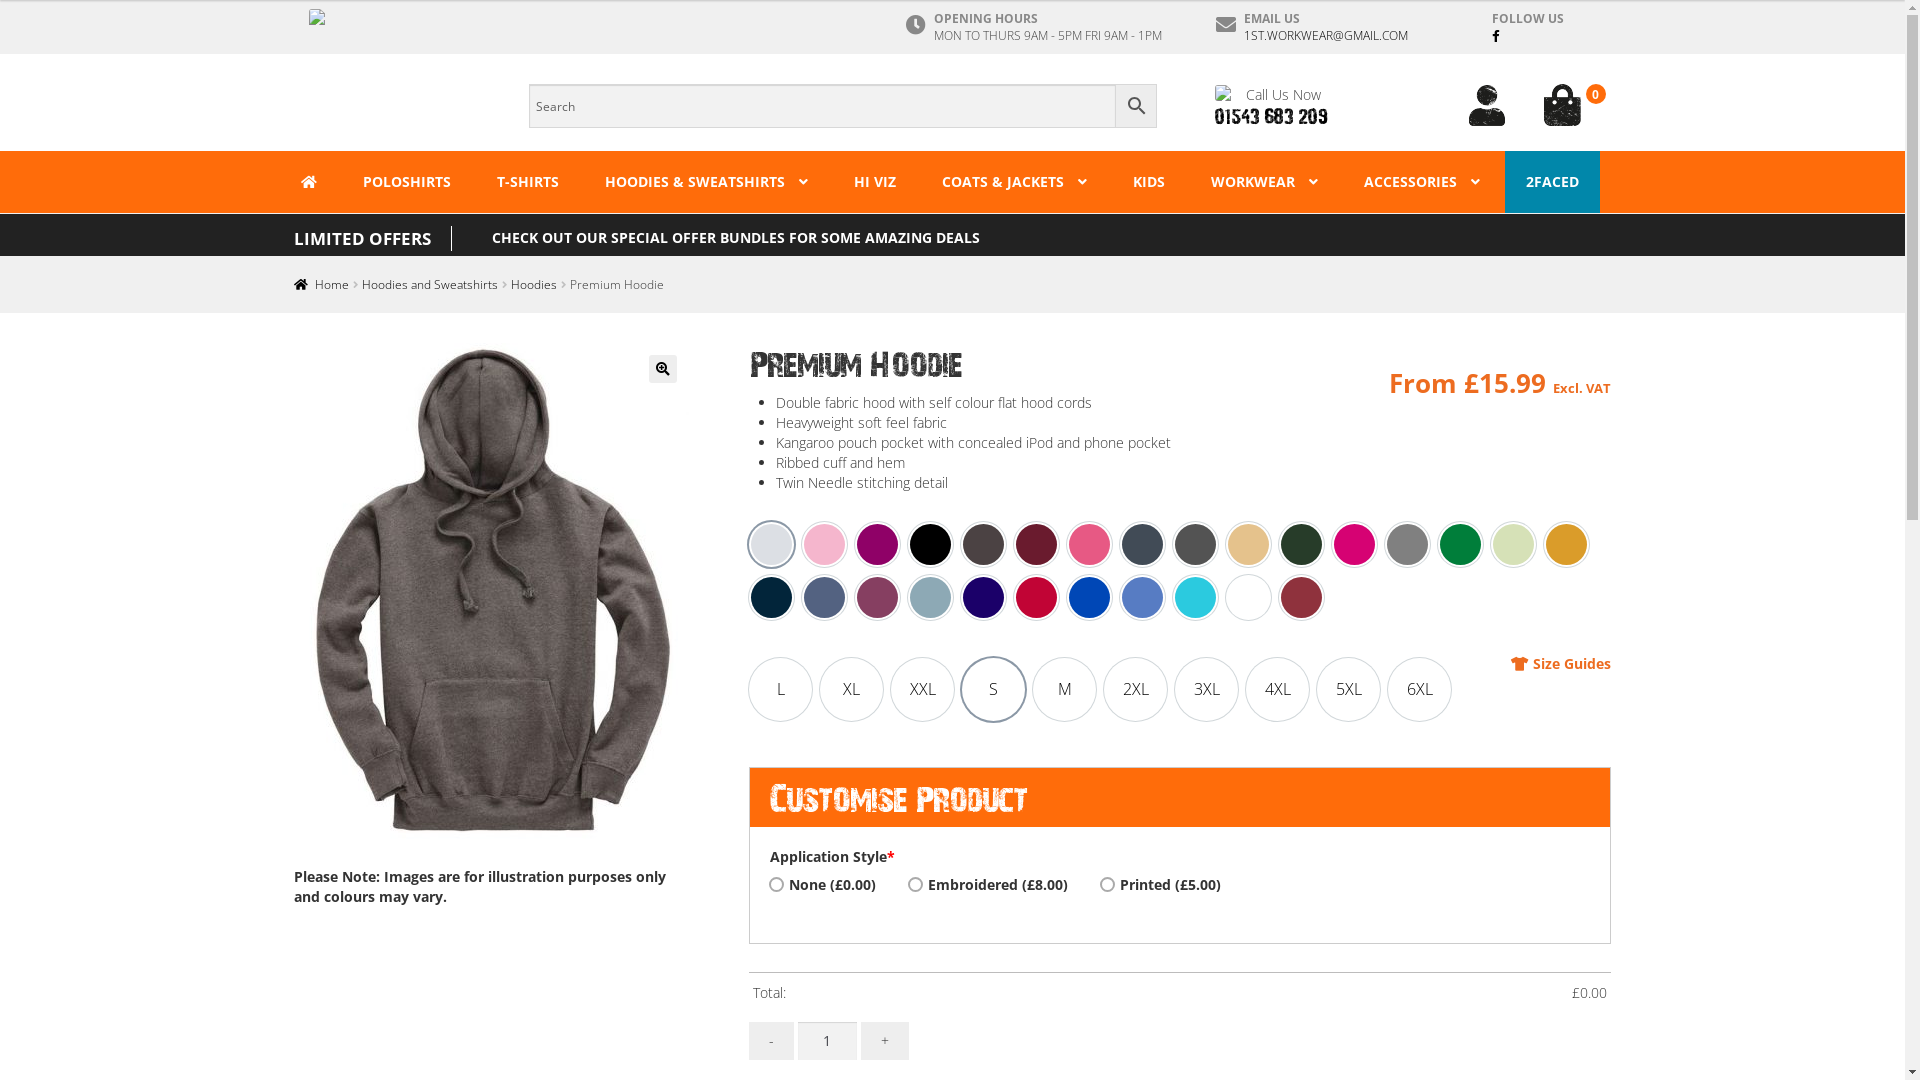 This screenshot has height=1080, width=1920. I want to click on Royal Malange, so click(1142, 598).